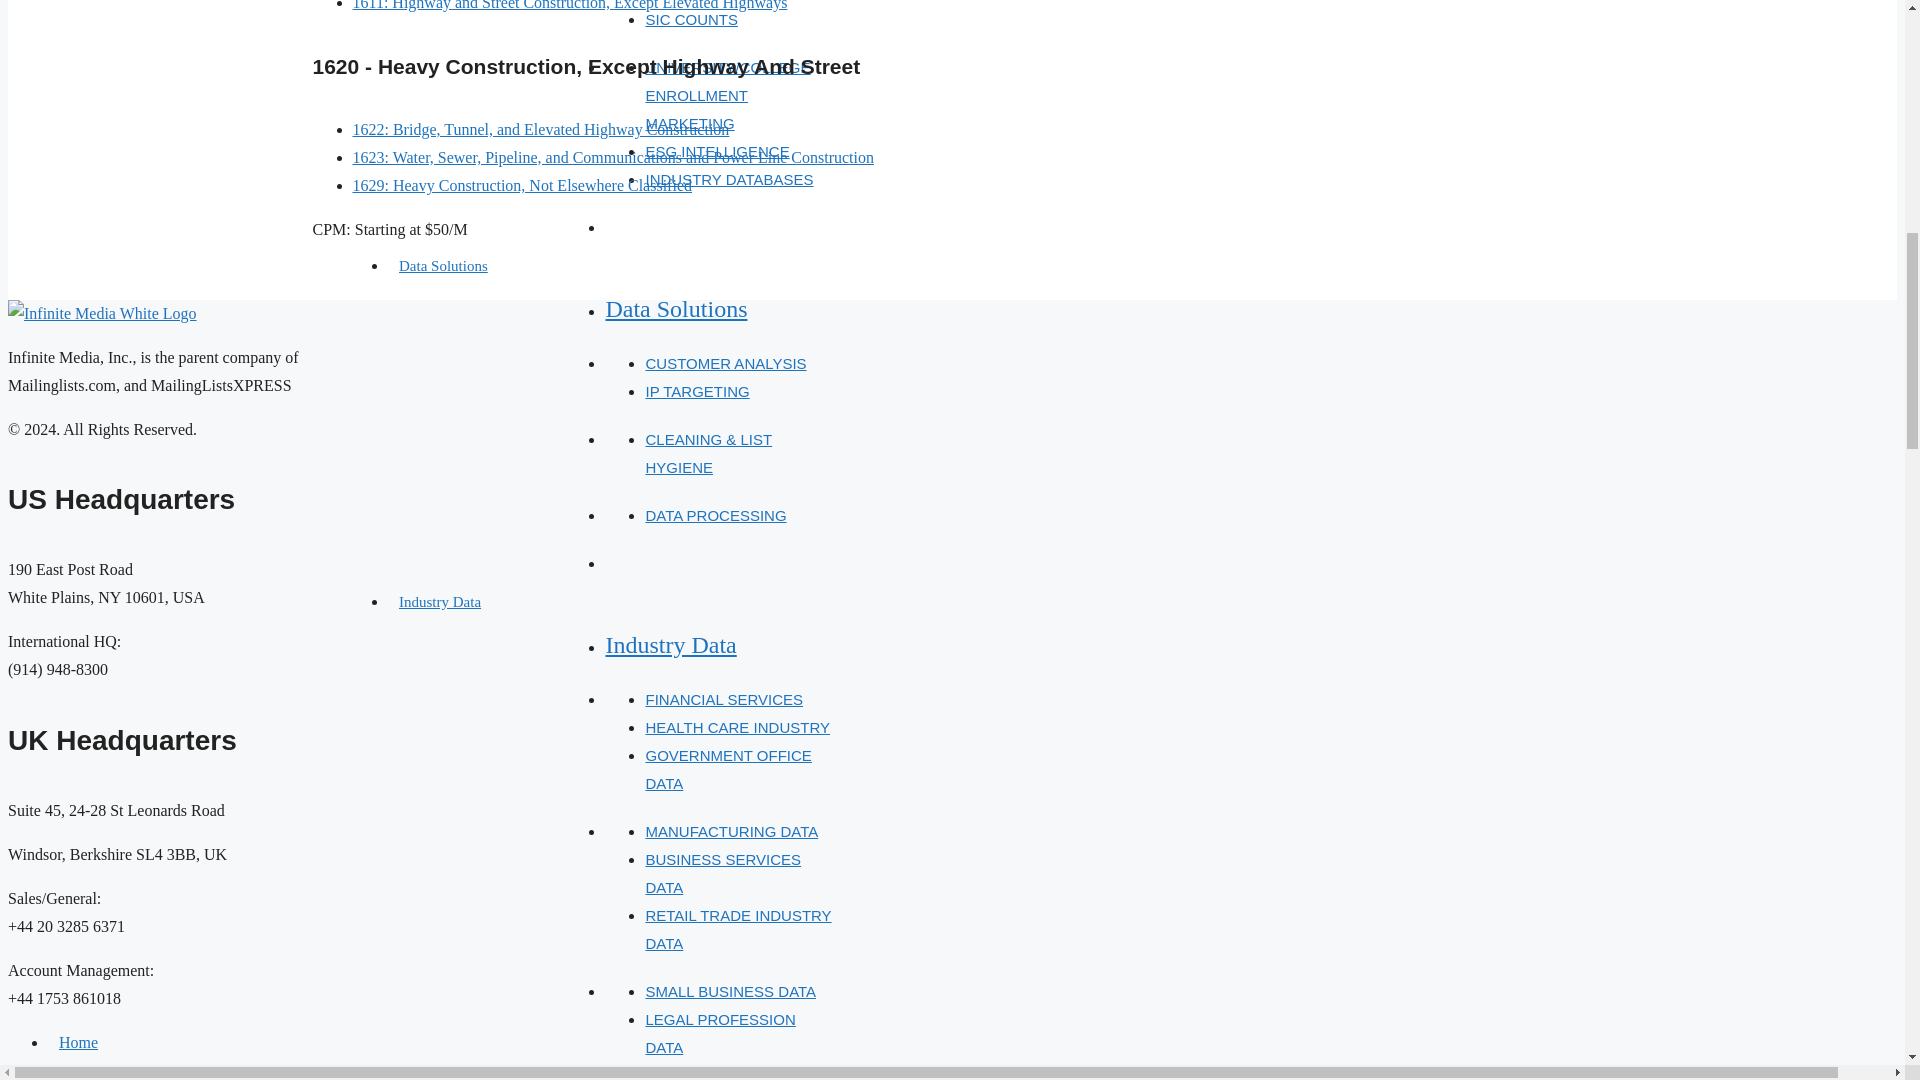  I want to click on Data Solutions, so click(443, 266).